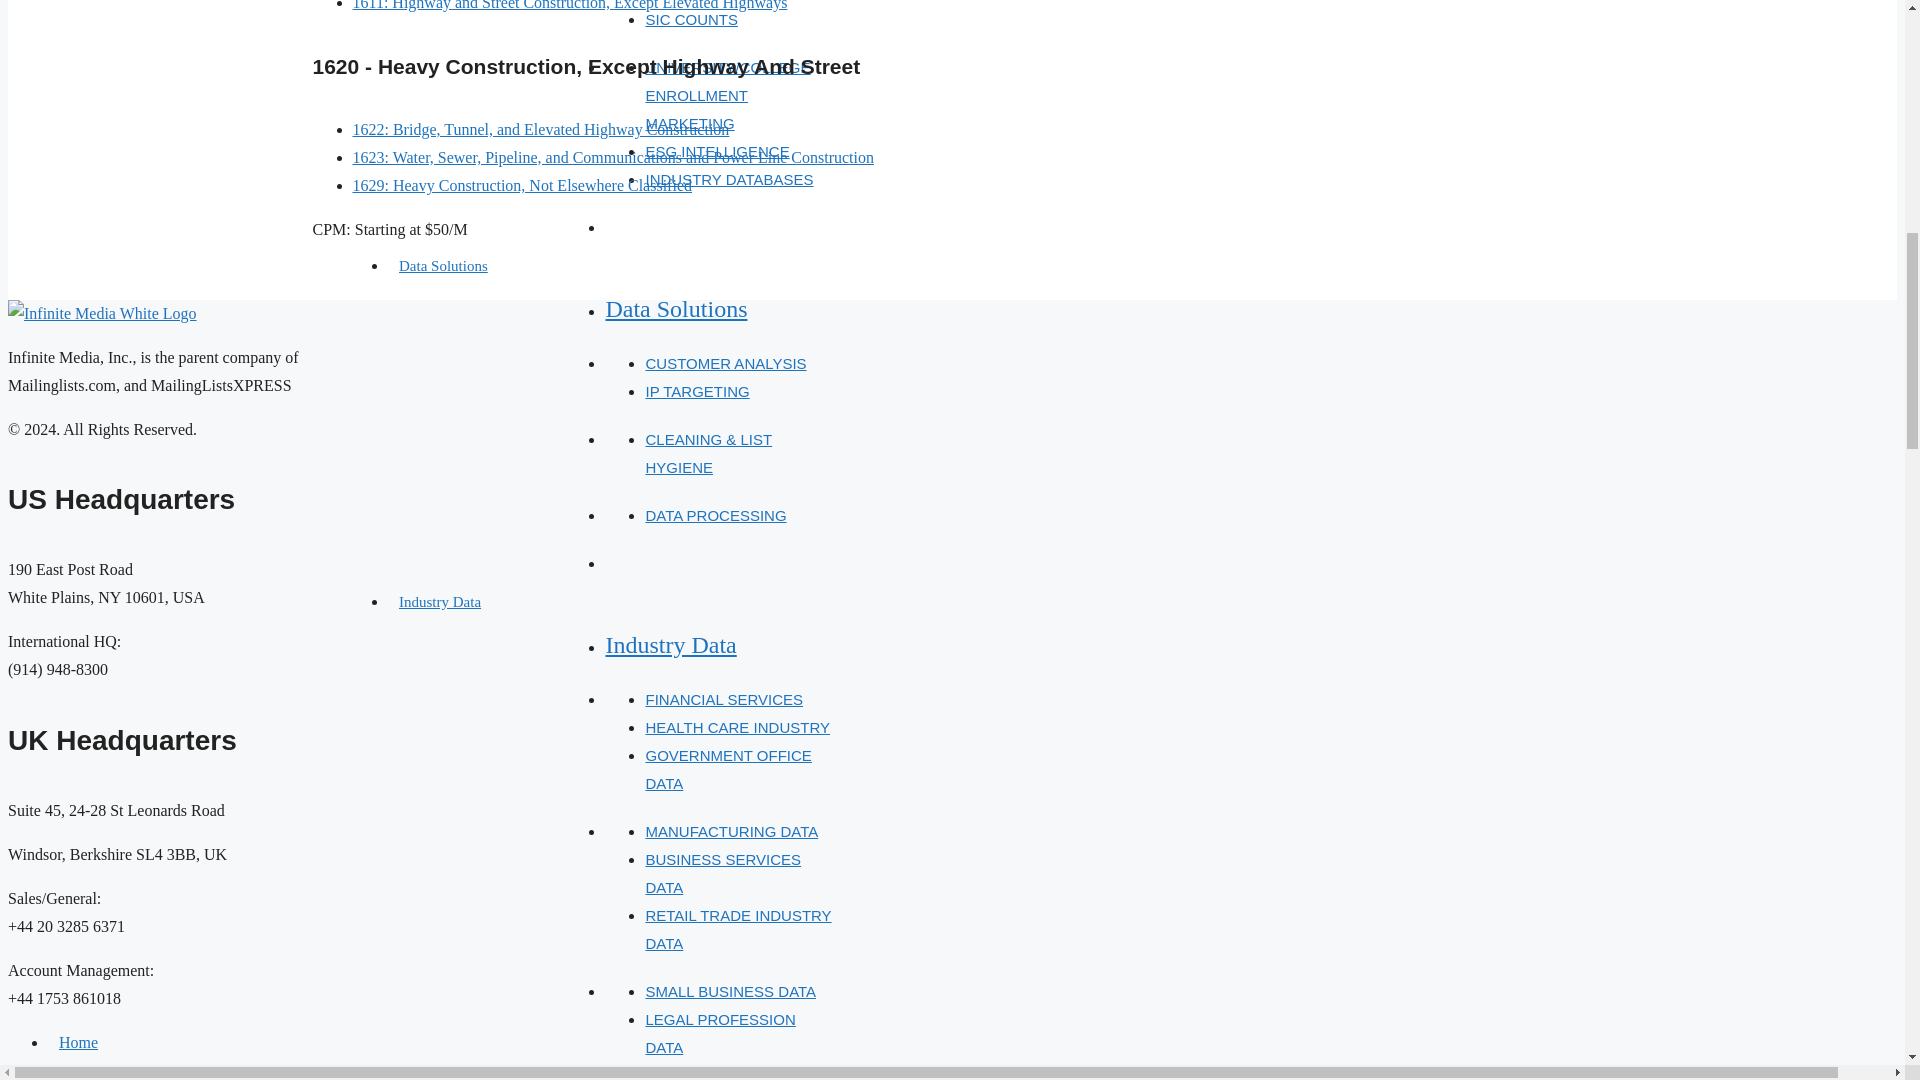  I want to click on Data Solutions, so click(443, 266).